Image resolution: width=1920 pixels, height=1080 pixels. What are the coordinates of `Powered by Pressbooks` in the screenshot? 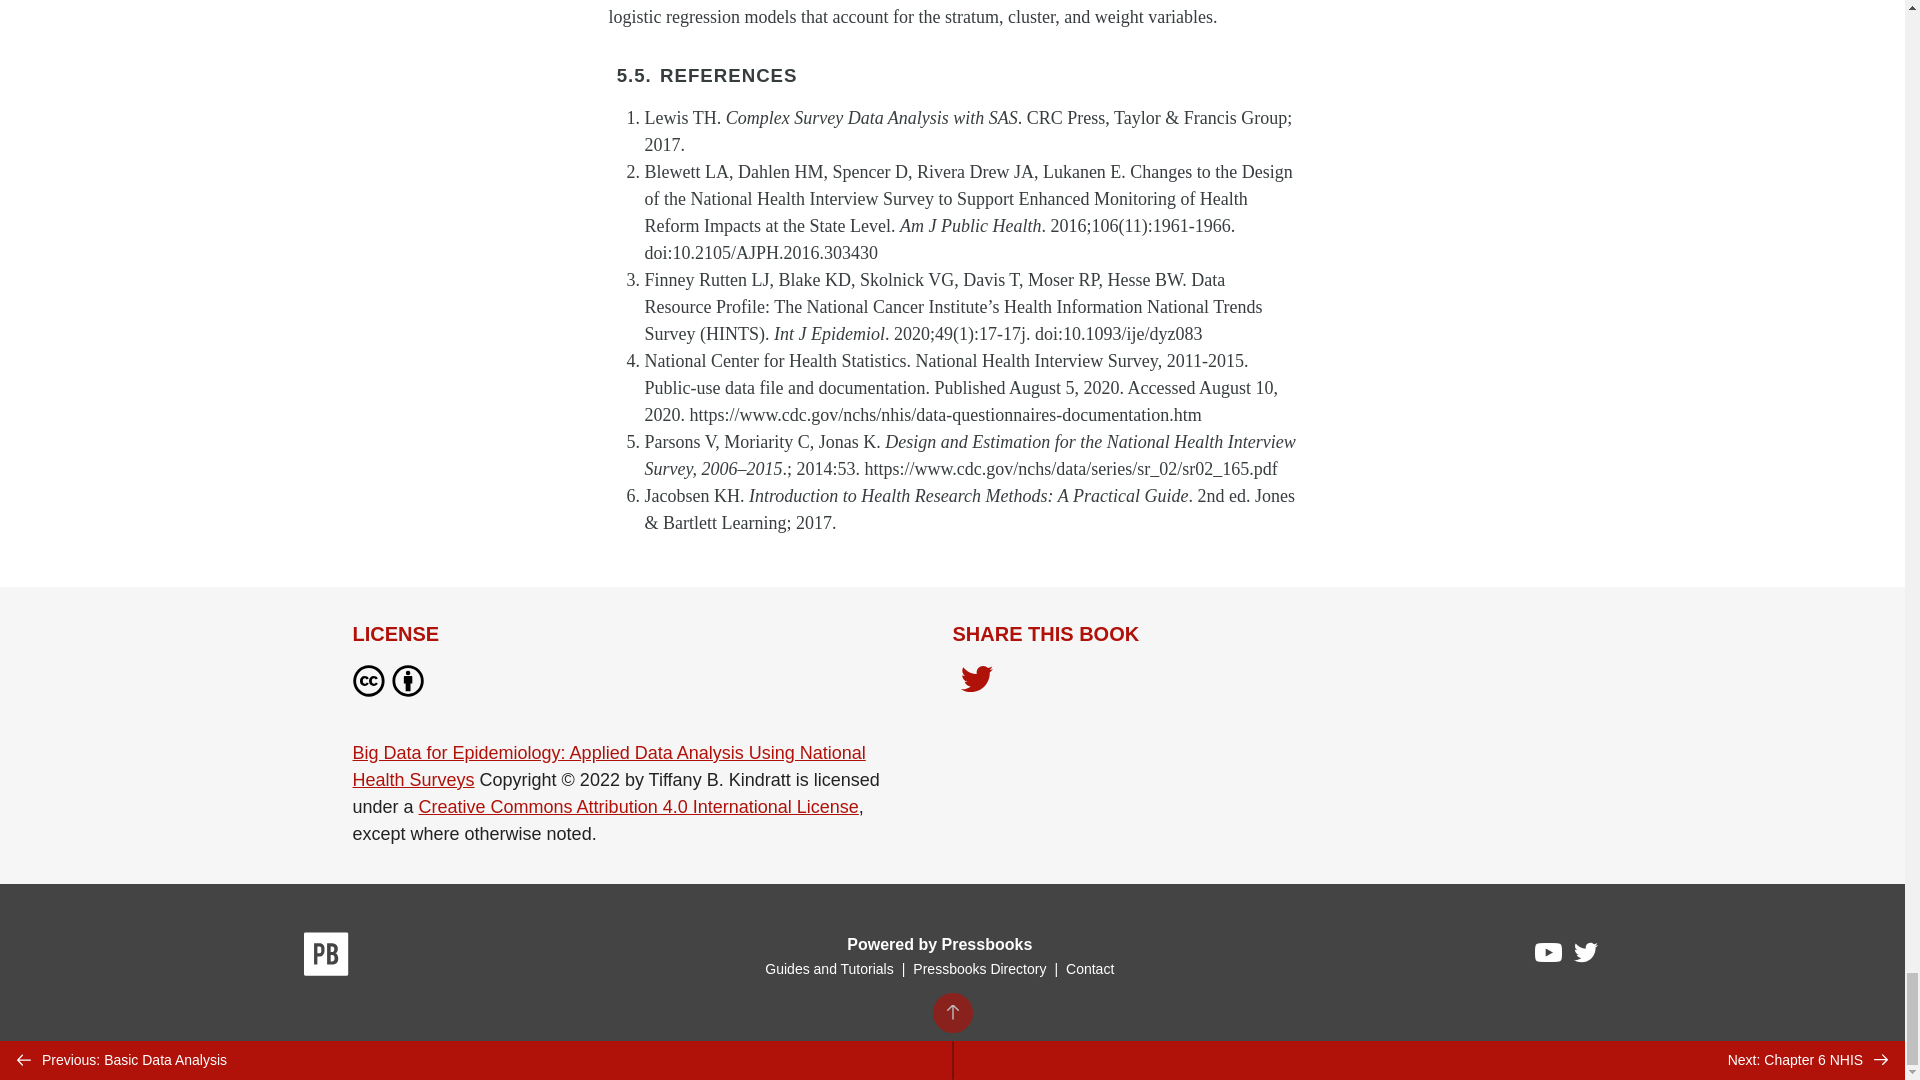 It's located at (939, 944).